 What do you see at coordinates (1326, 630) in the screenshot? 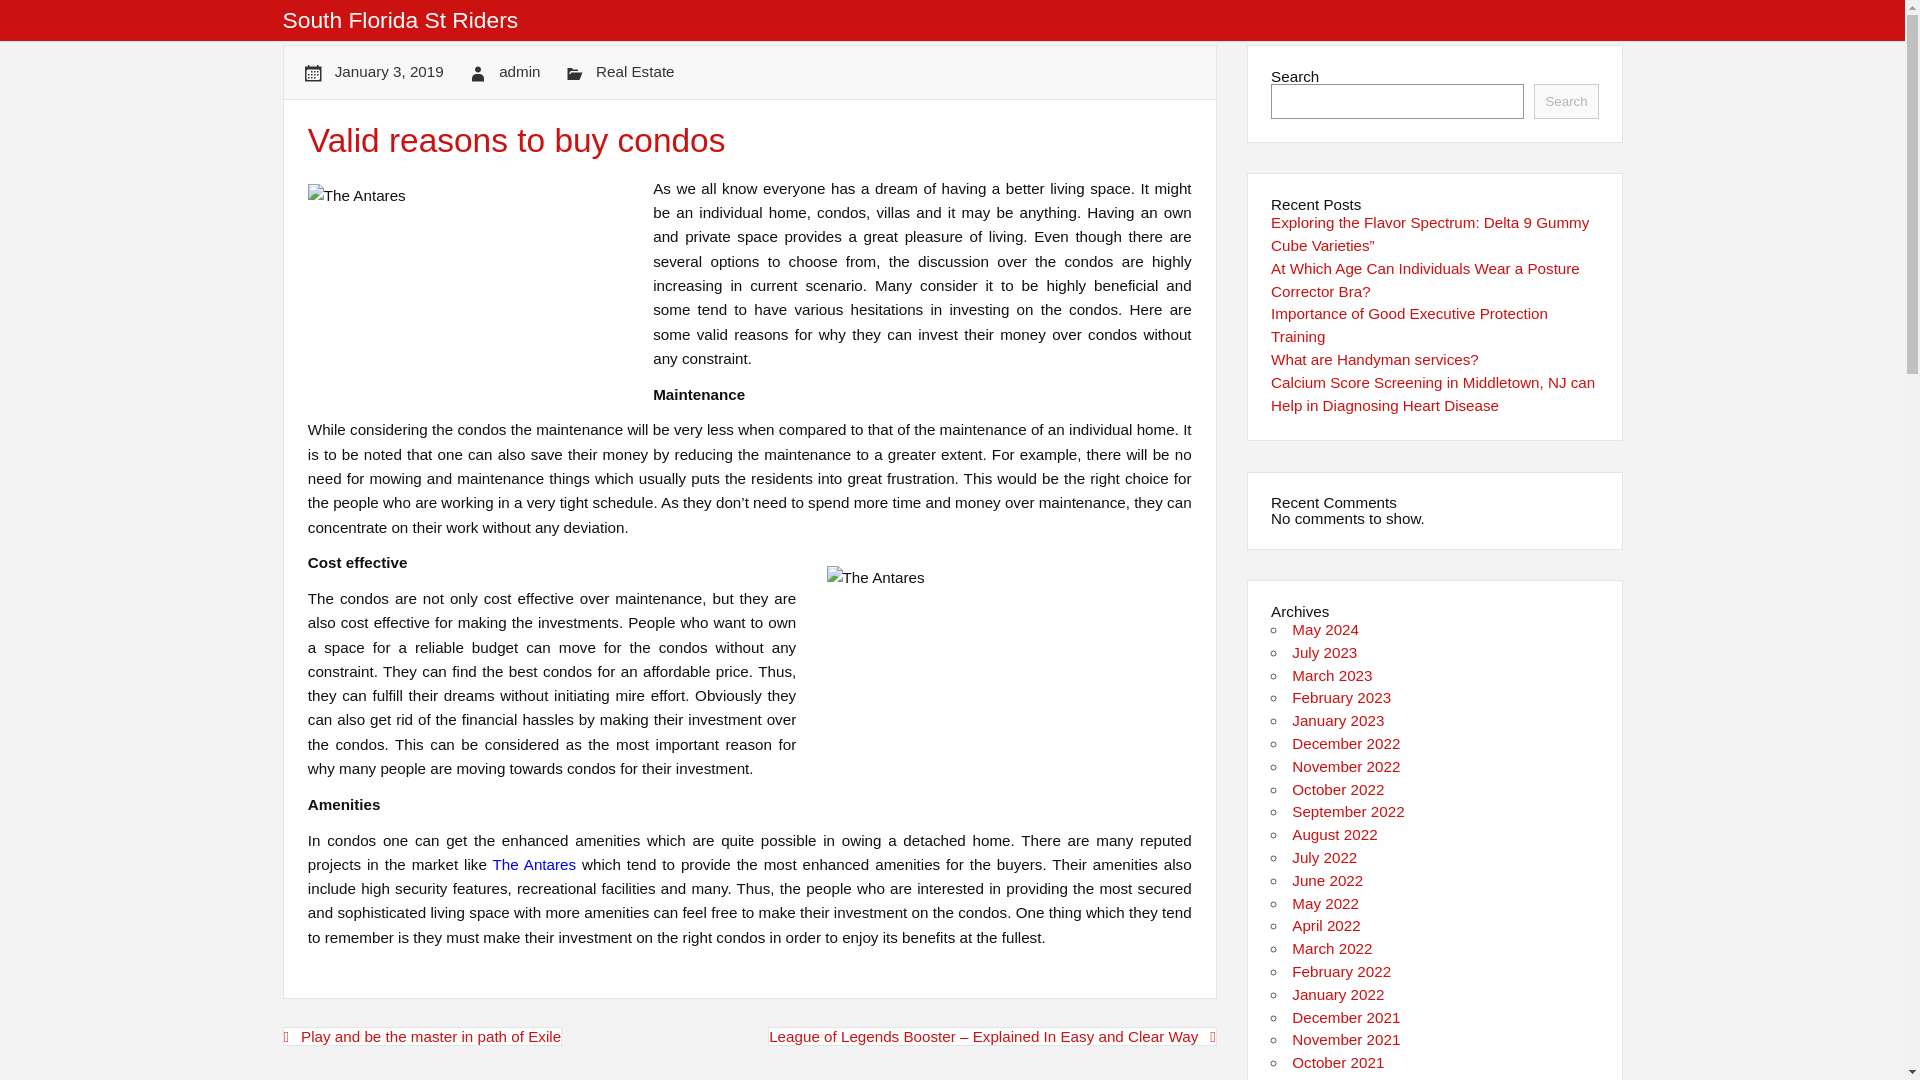
I see `May 2024` at bounding box center [1326, 630].